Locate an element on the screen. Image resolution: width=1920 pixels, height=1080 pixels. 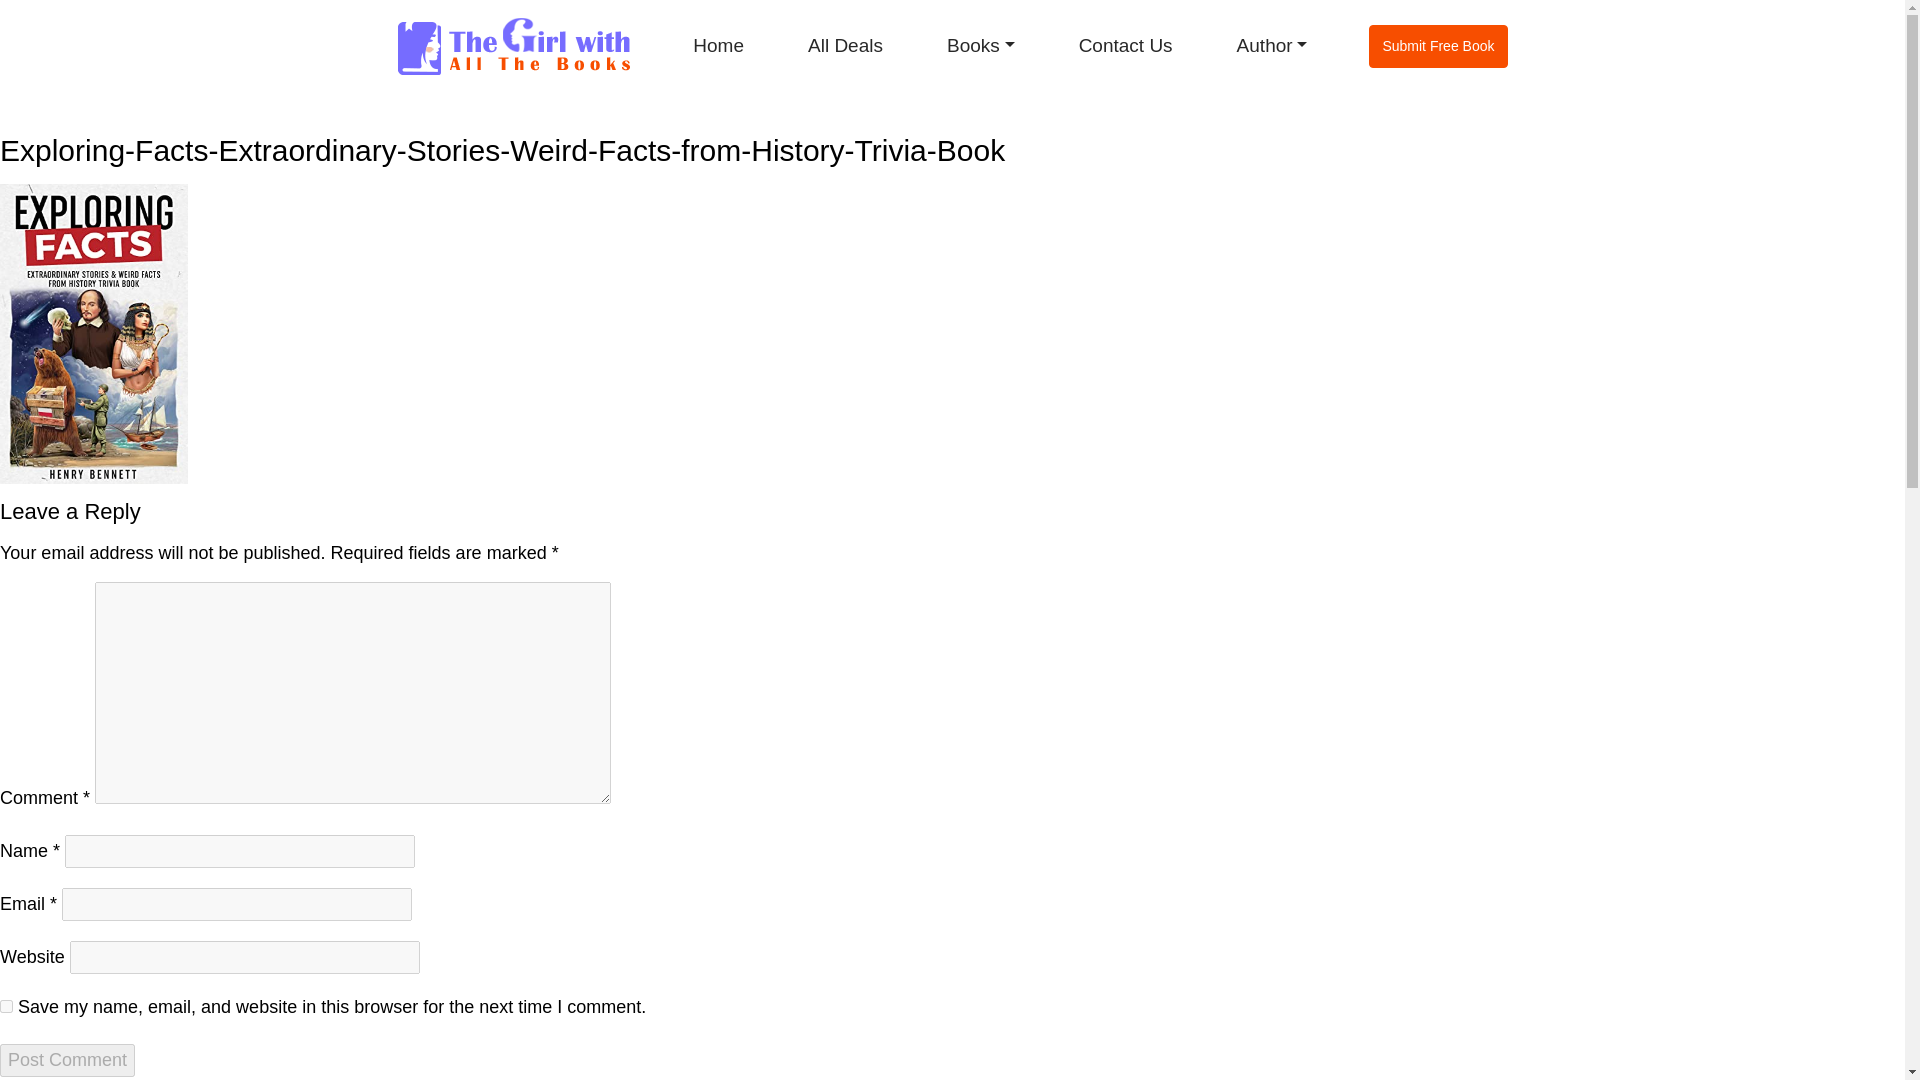
Books is located at coordinates (980, 46).